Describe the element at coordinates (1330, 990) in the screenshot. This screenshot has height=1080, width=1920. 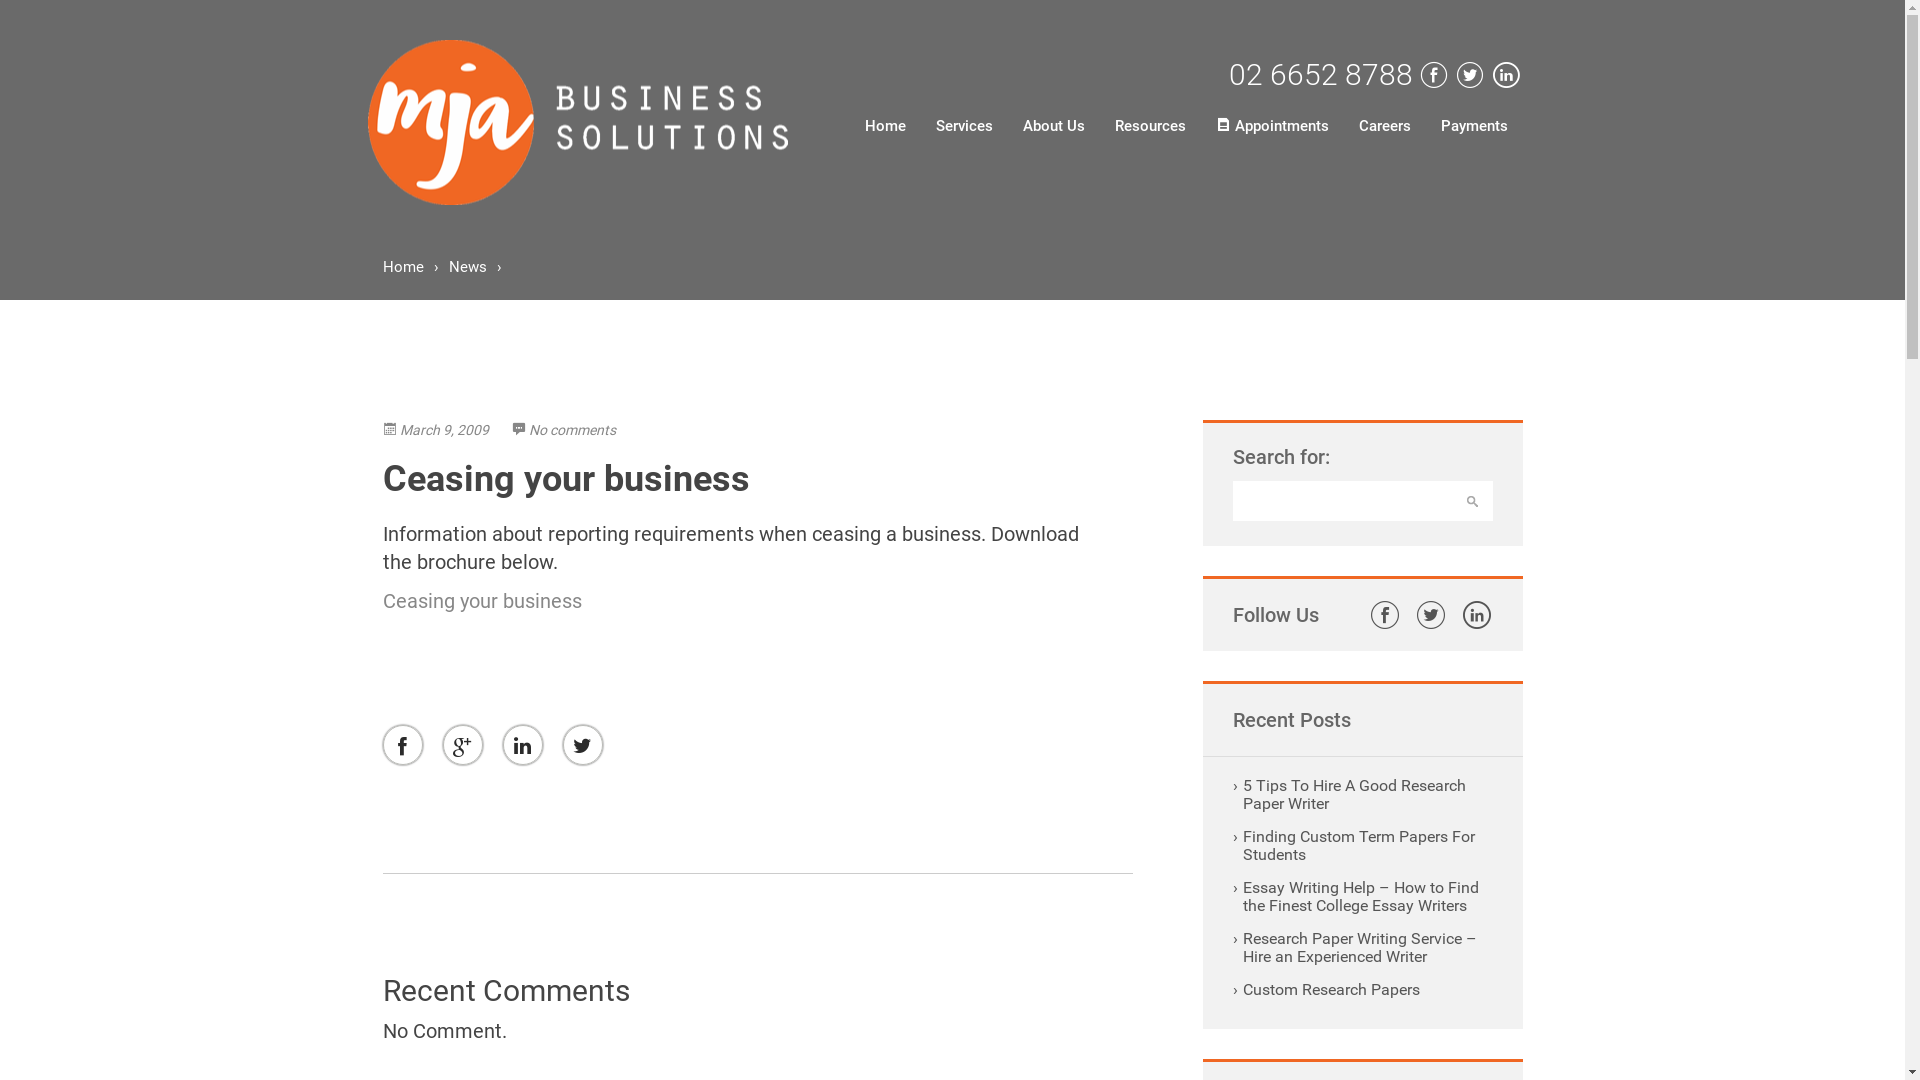
I see `Custom Research Papers` at that location.